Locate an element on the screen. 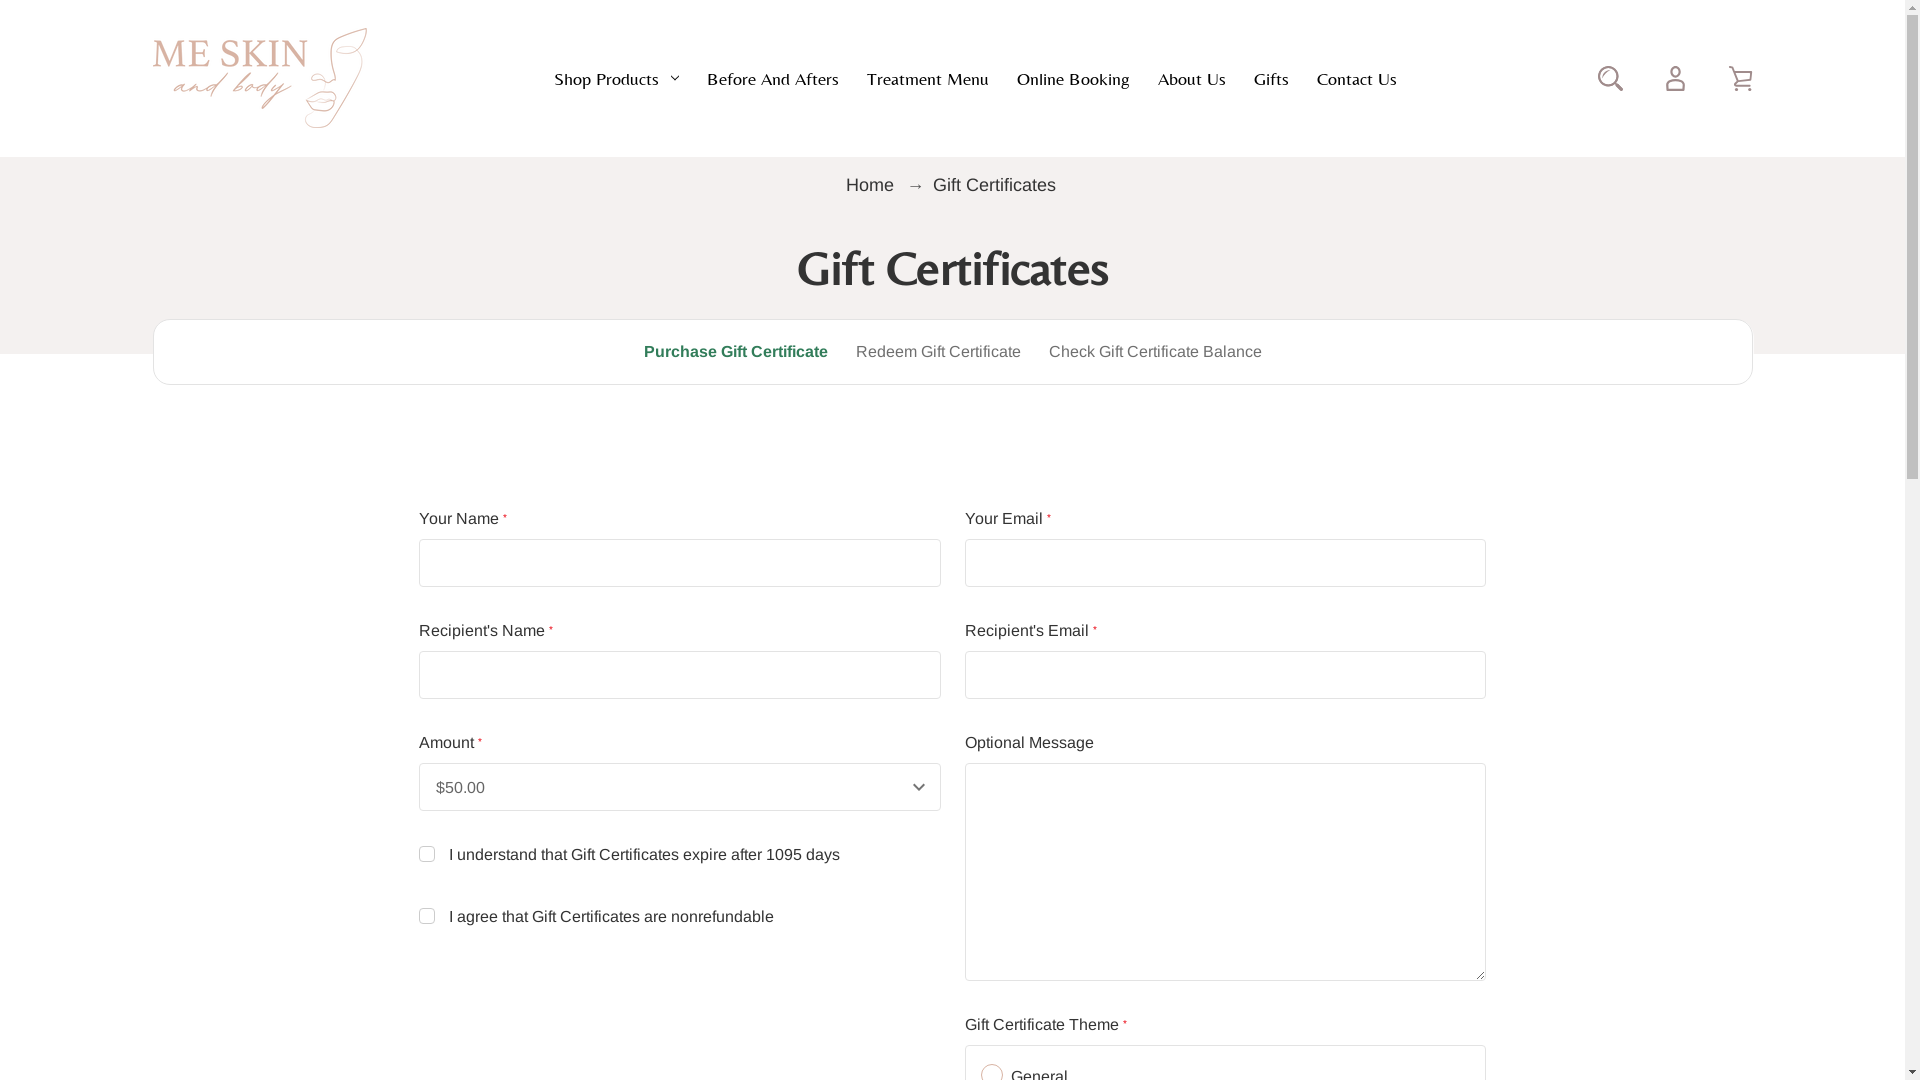 The width and height of the screenshot is (1920, 1080). Before And Afters is located at coordinates (772, 78).